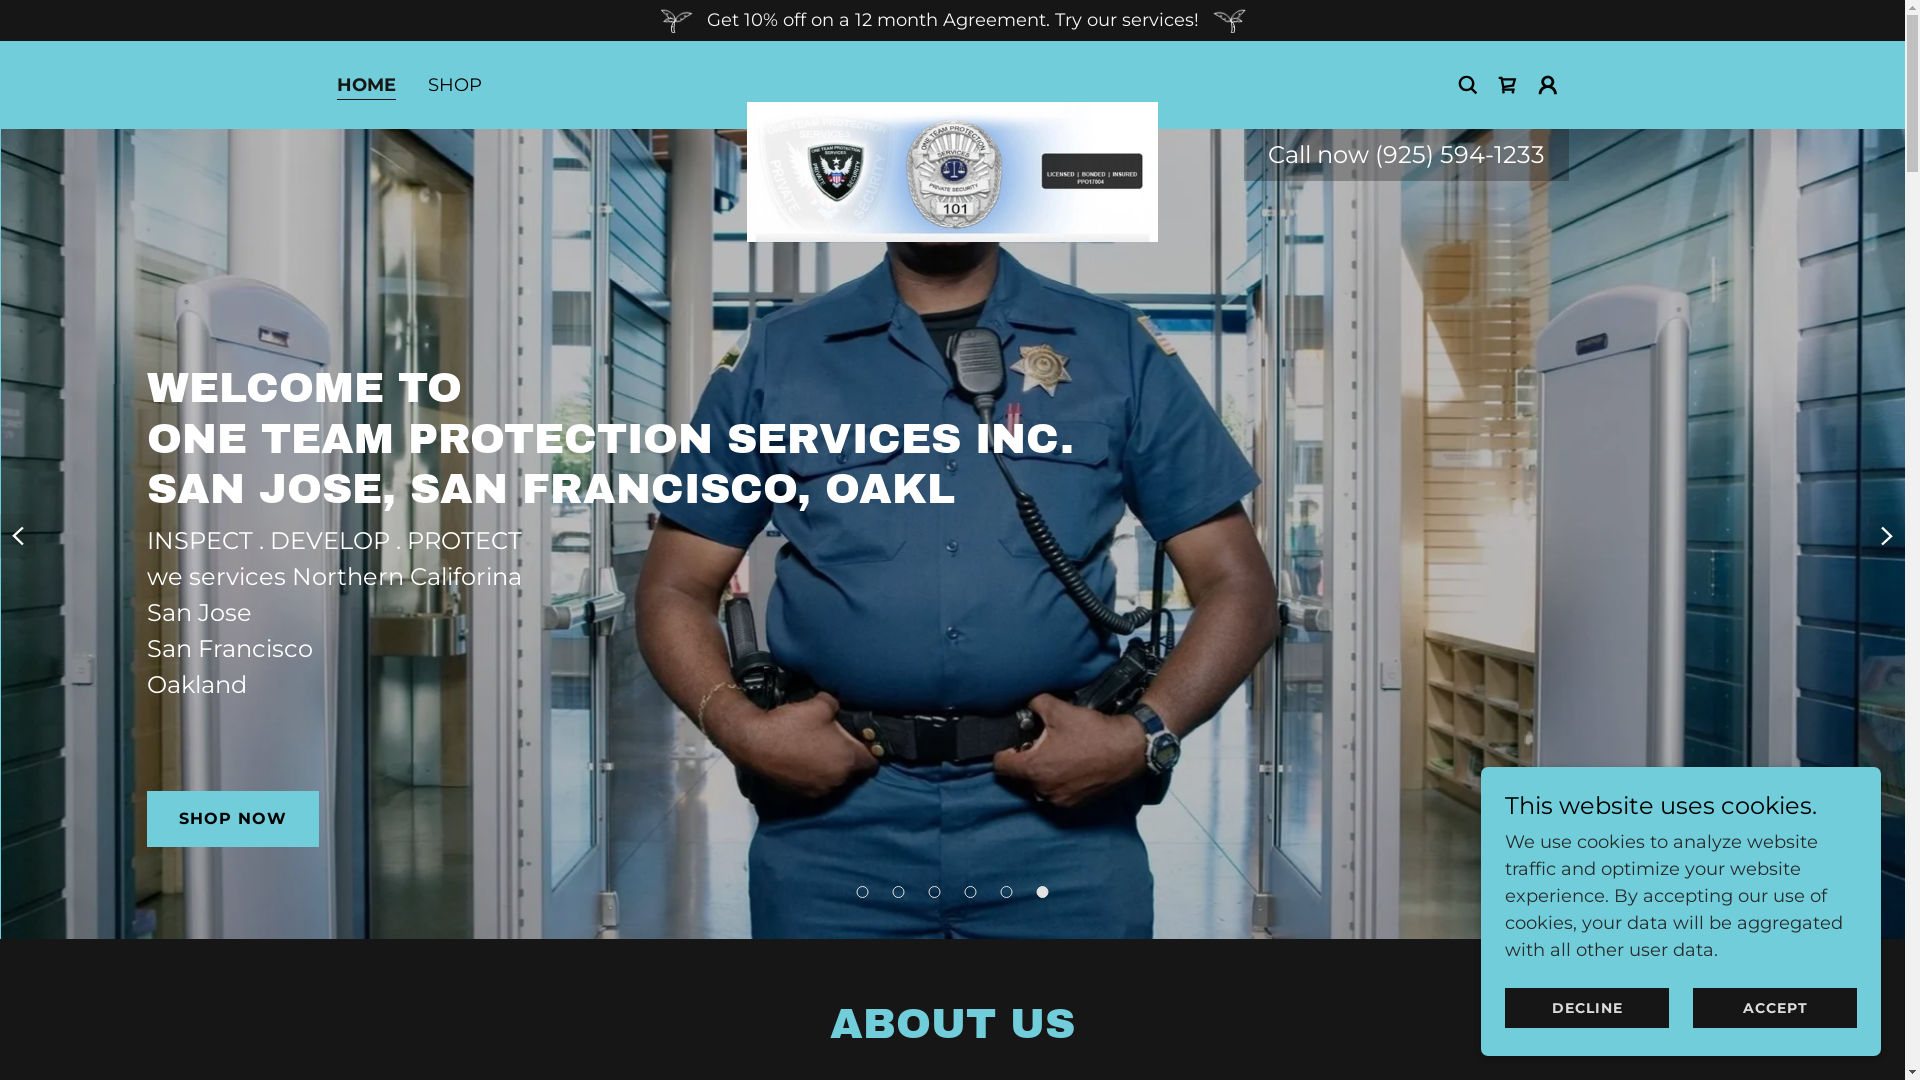 The width and height of the screenshot is (1920, 1080). I want to click on DECLINE, so click(1587, 1008).